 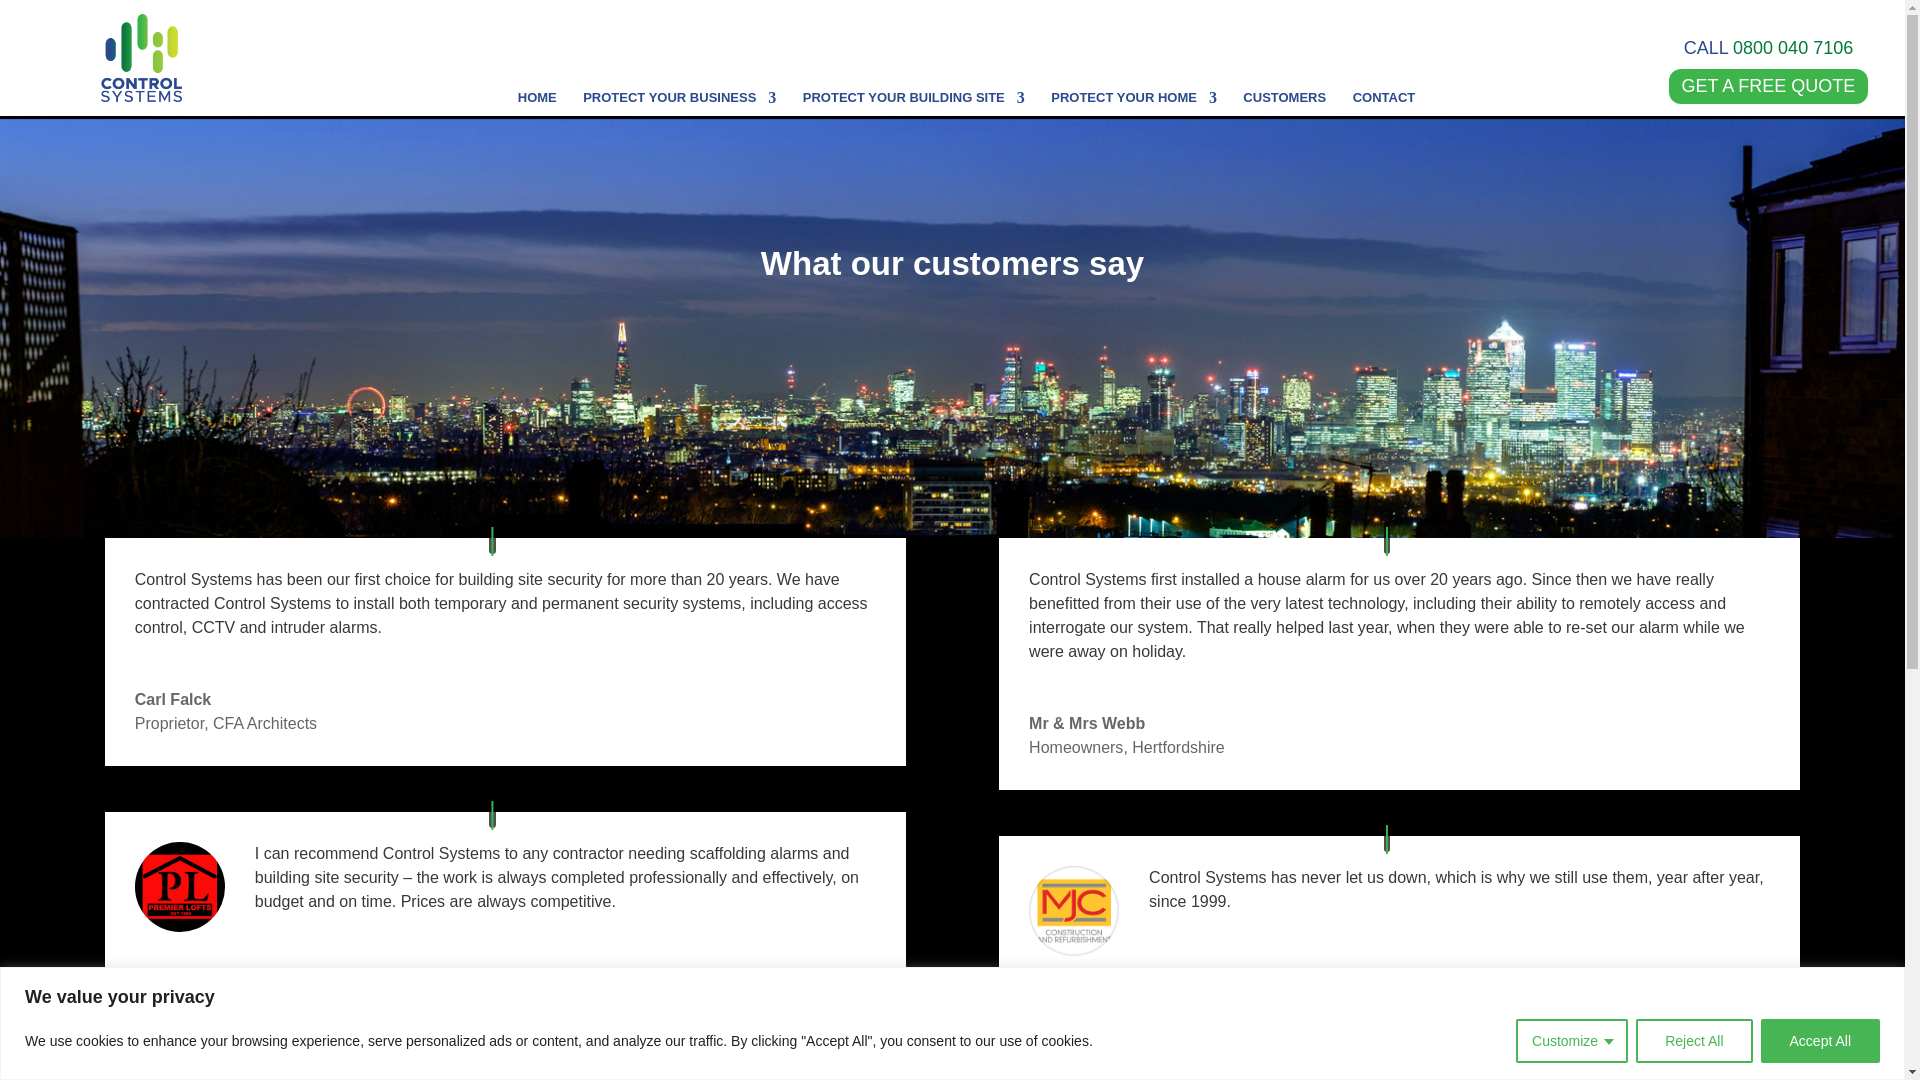 I want to click on PROTECT YOUR BUILDING SITE, so click(x=914, y=122).